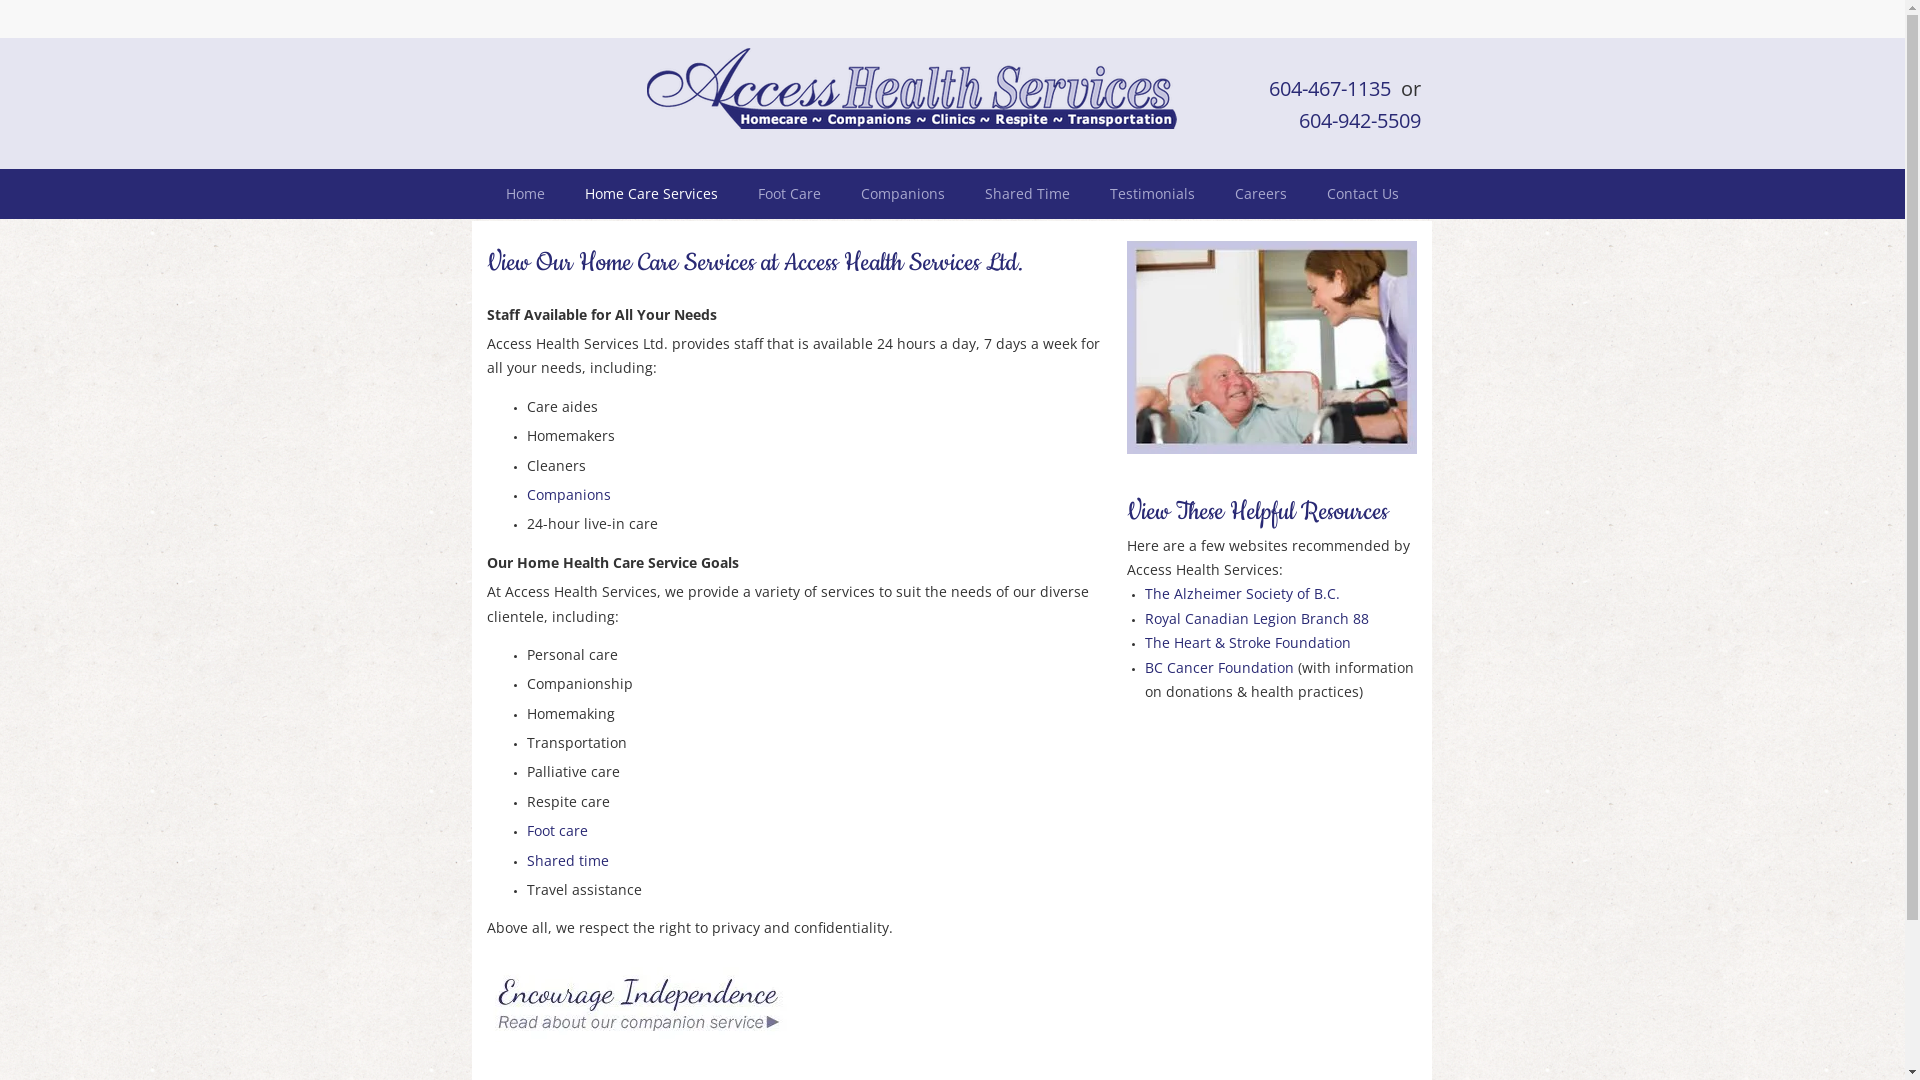 This screenshot has height=1080, width=1920. What do you see at coordinates (556, 830) in the screenshot?
I see `Foot care` at bounding box center [556, 830].